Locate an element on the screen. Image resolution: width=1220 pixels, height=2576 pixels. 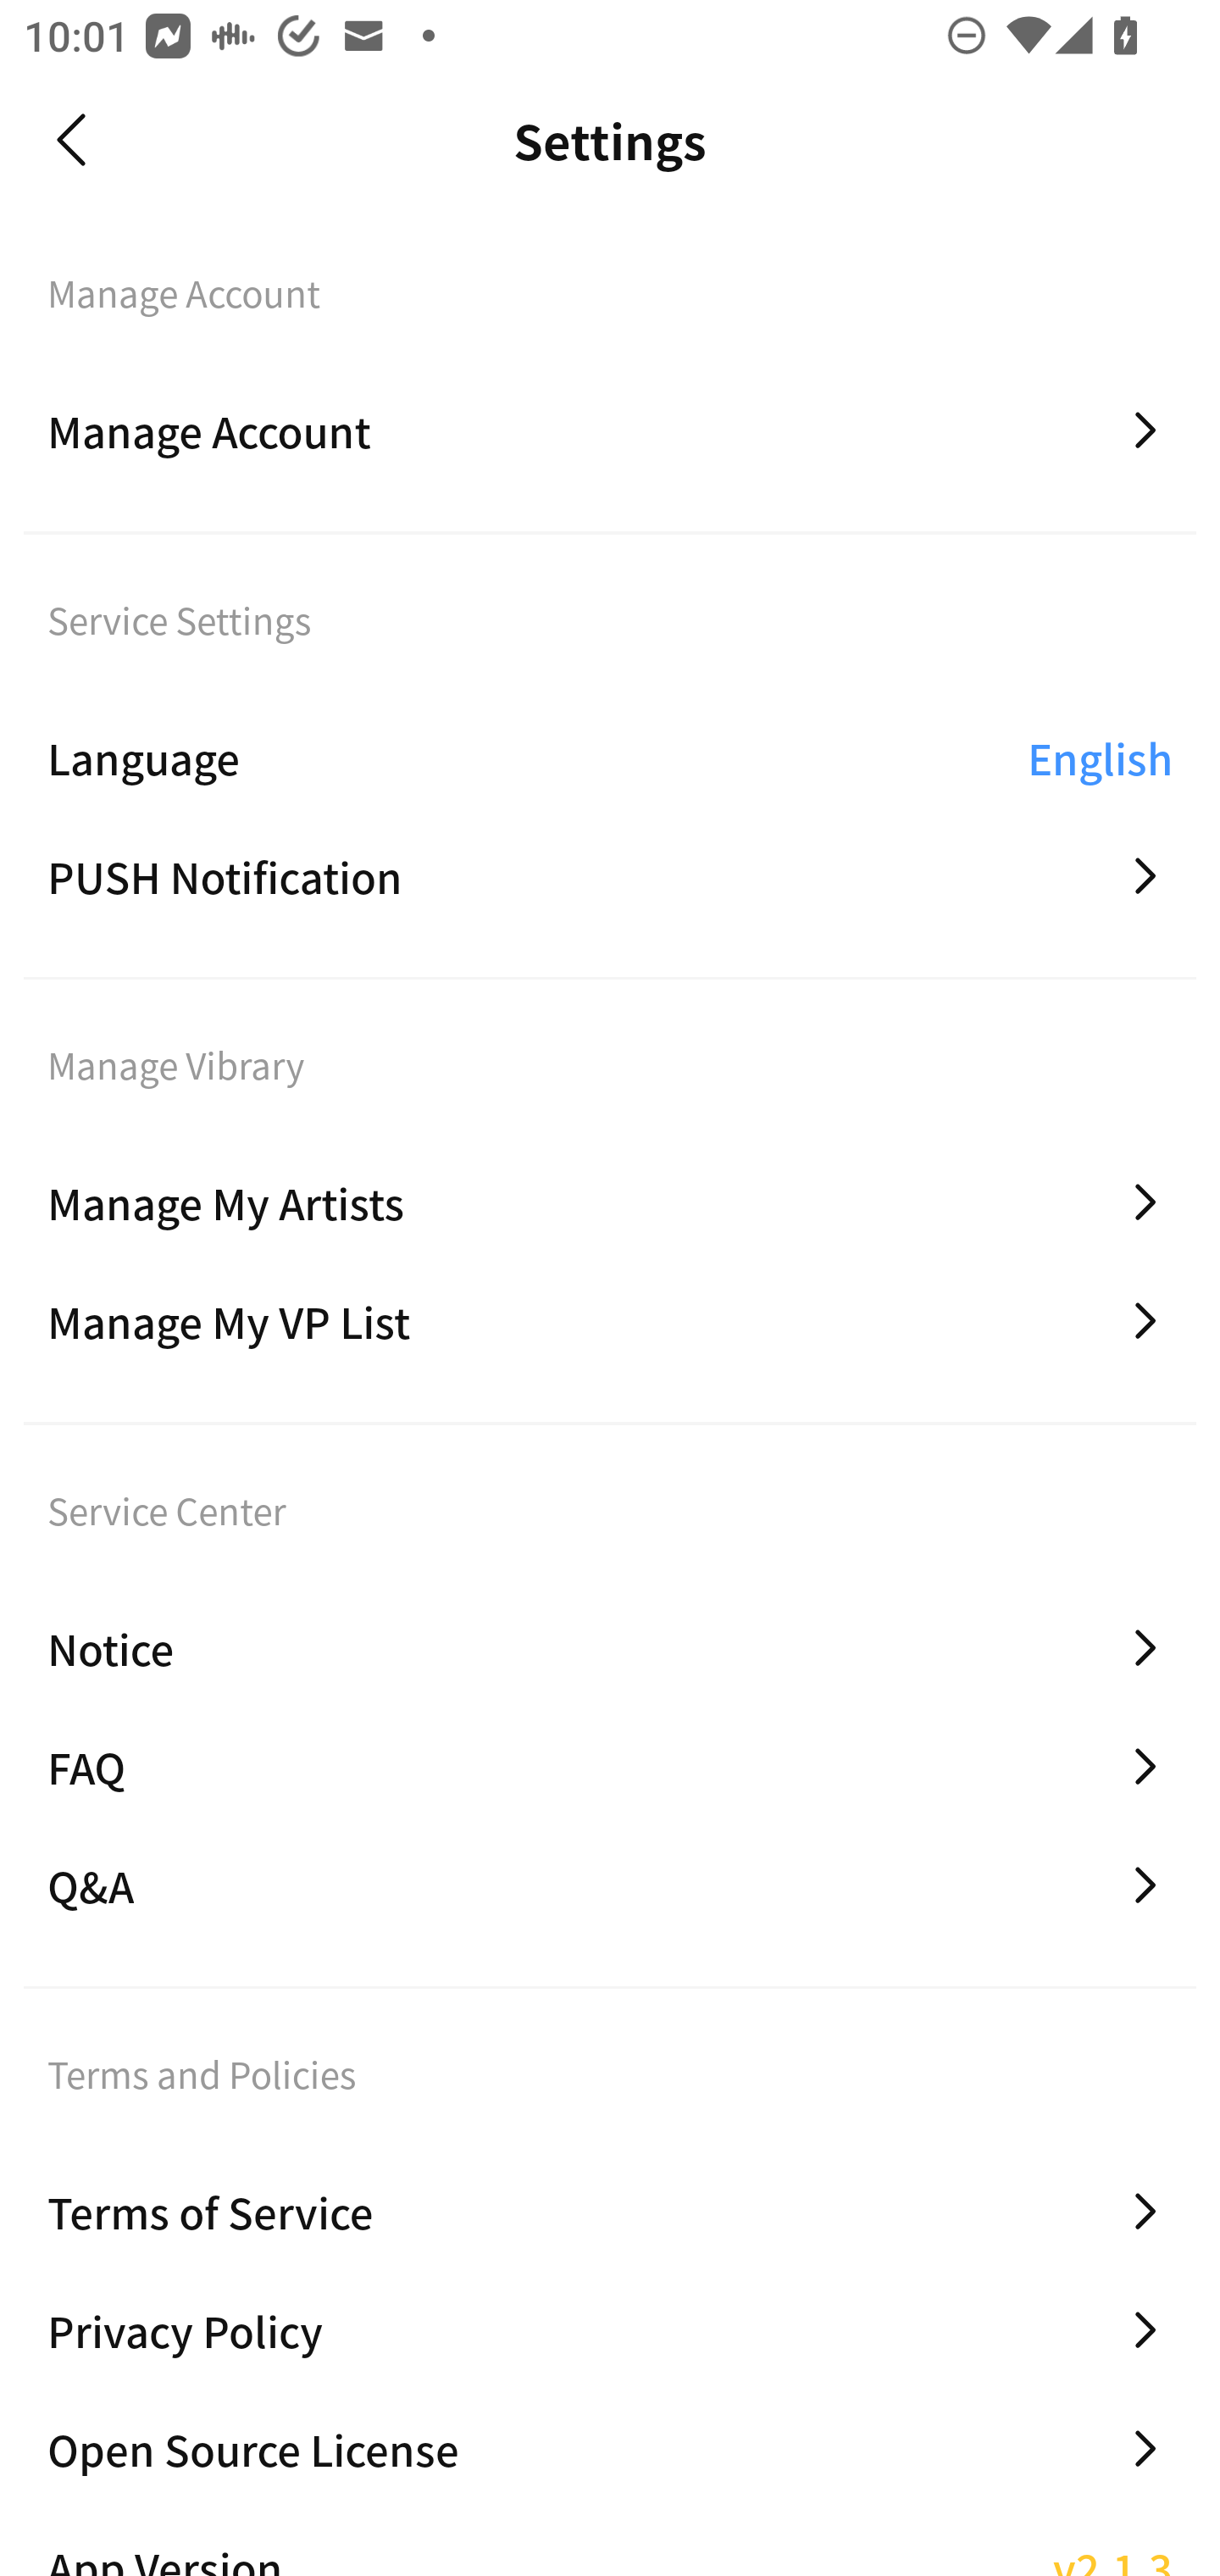
Manage Account is located at coordinates (610, 430).